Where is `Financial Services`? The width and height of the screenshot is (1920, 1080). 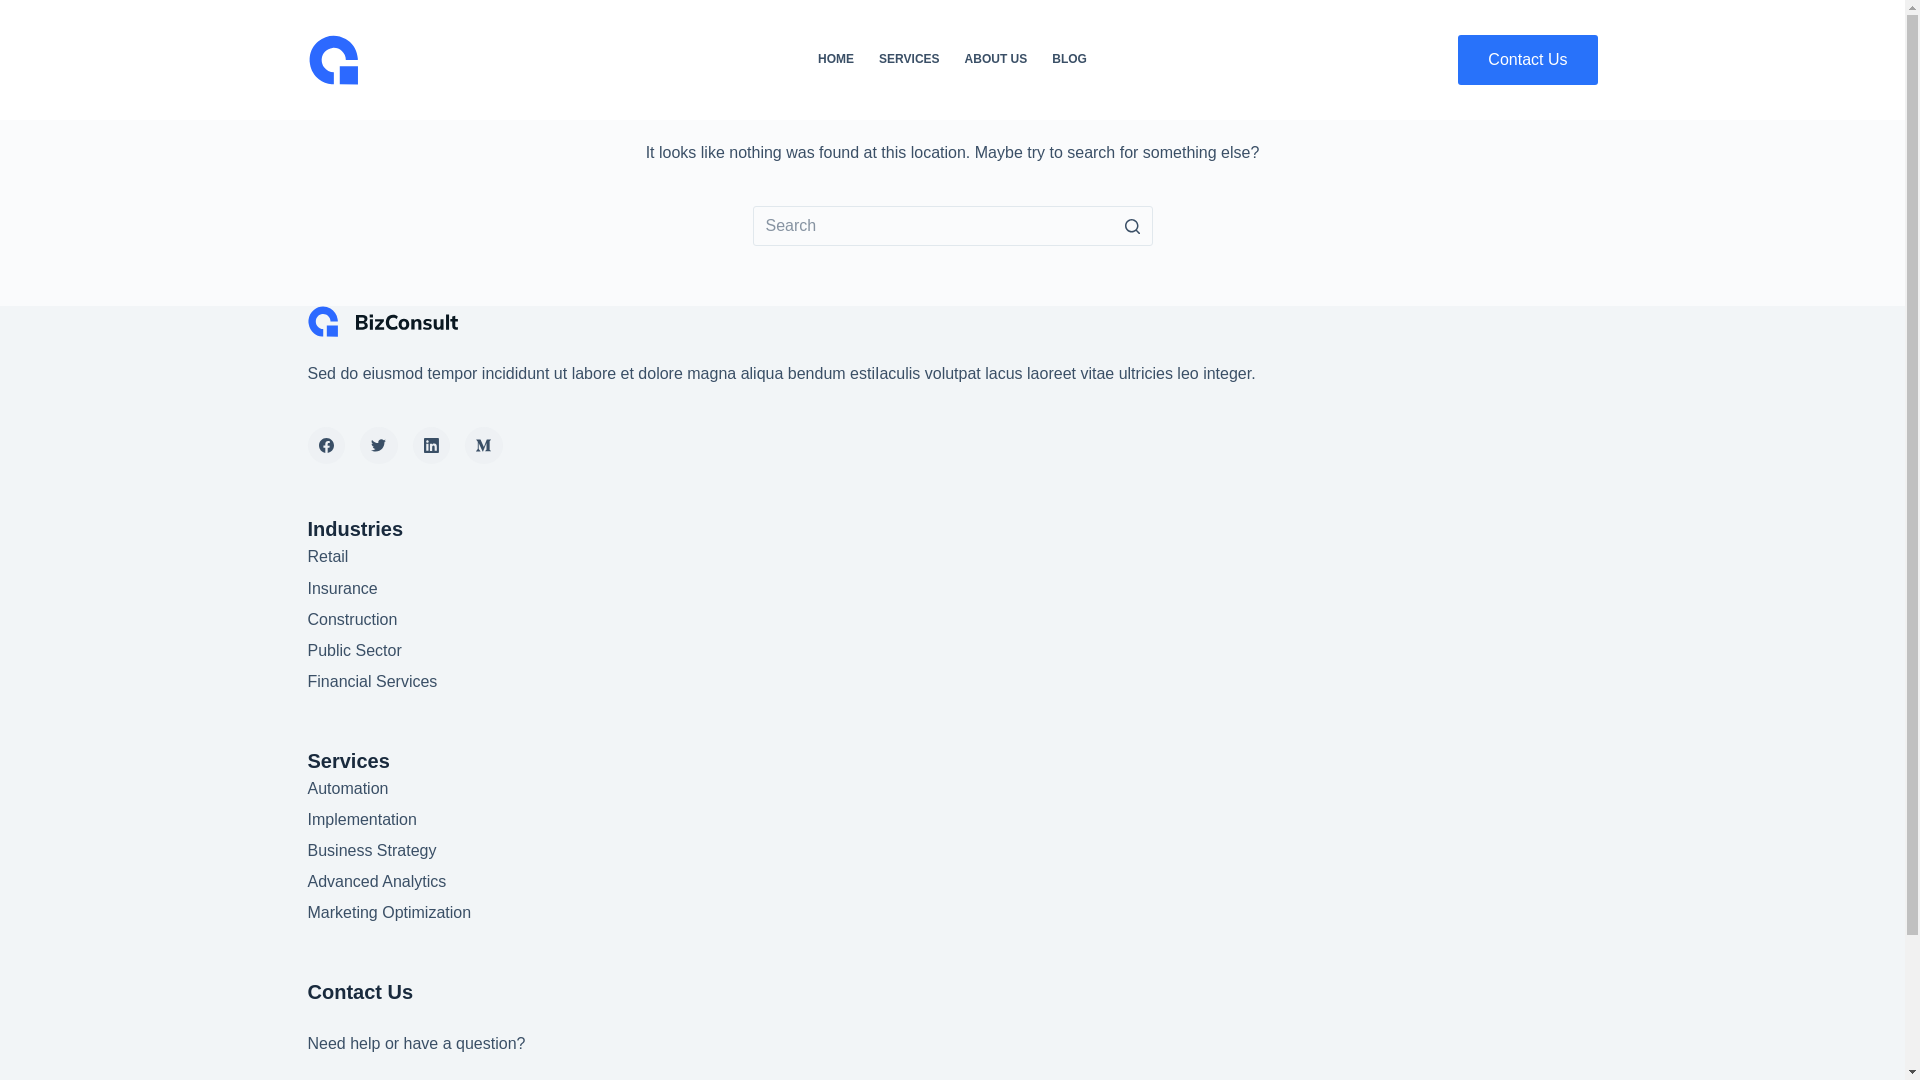 Financial Services is located at coordinates (373, 682).